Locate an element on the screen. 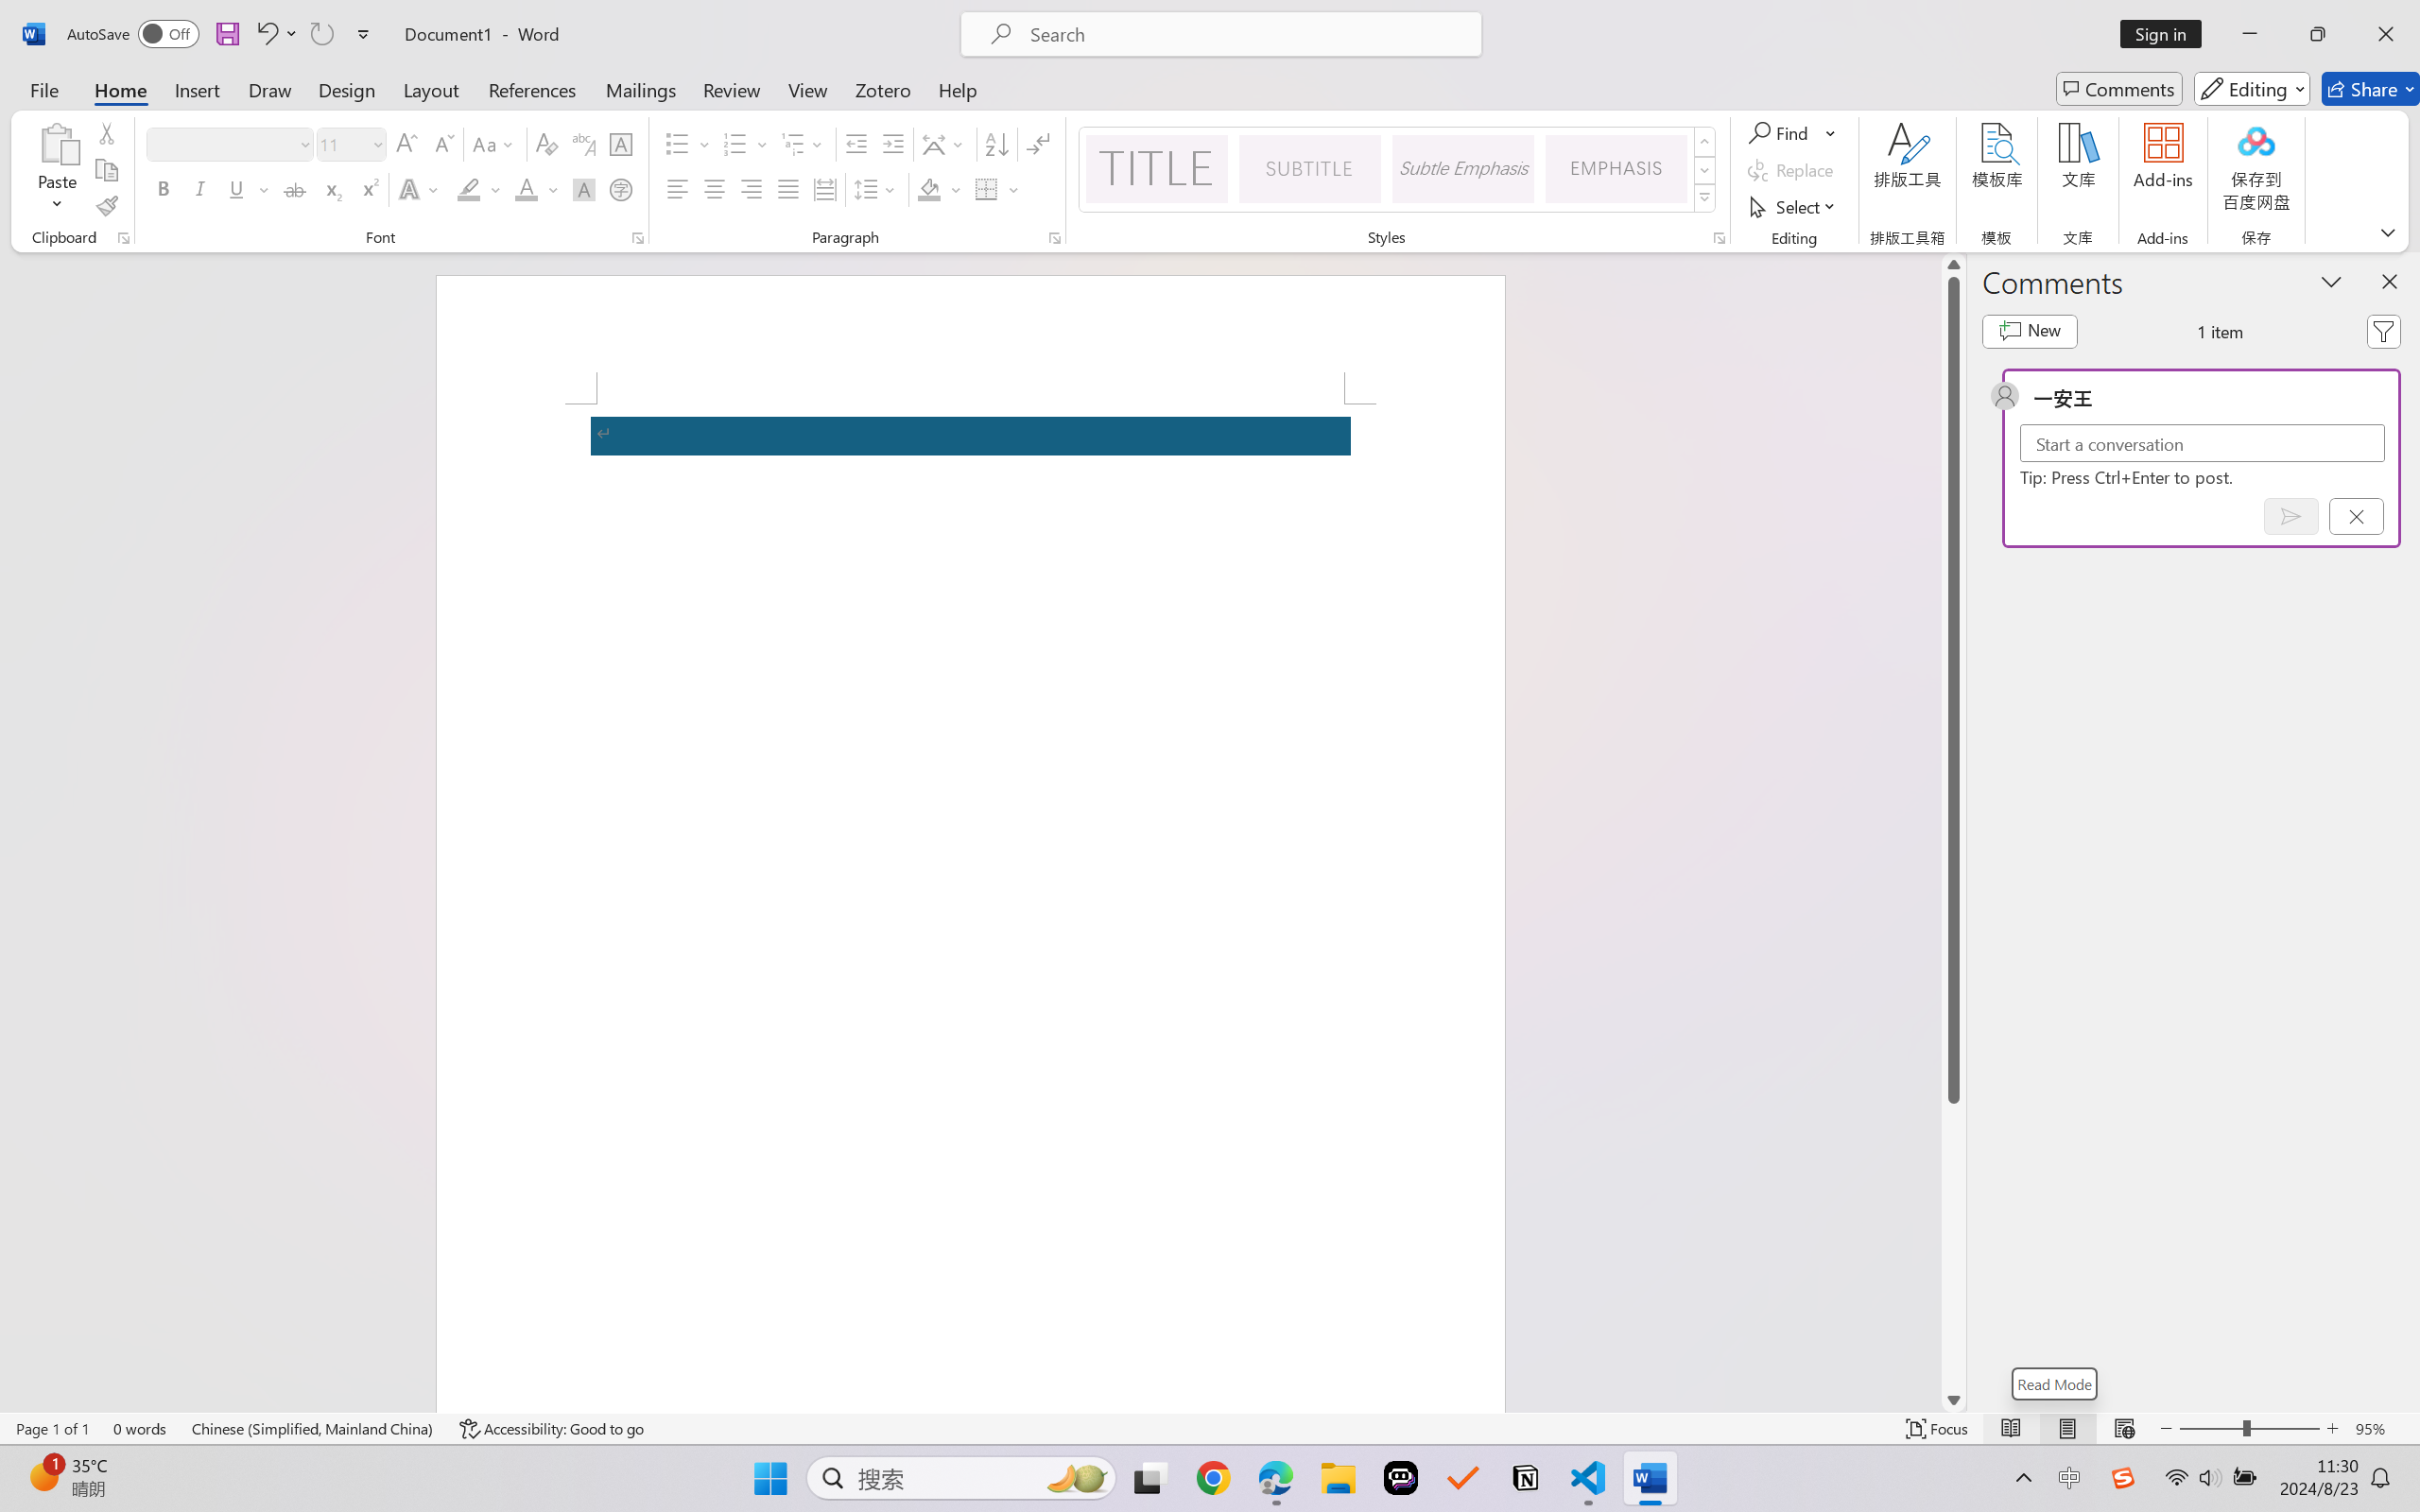  Undo Apply Quick Style Set is located at coordinates (276, 34).